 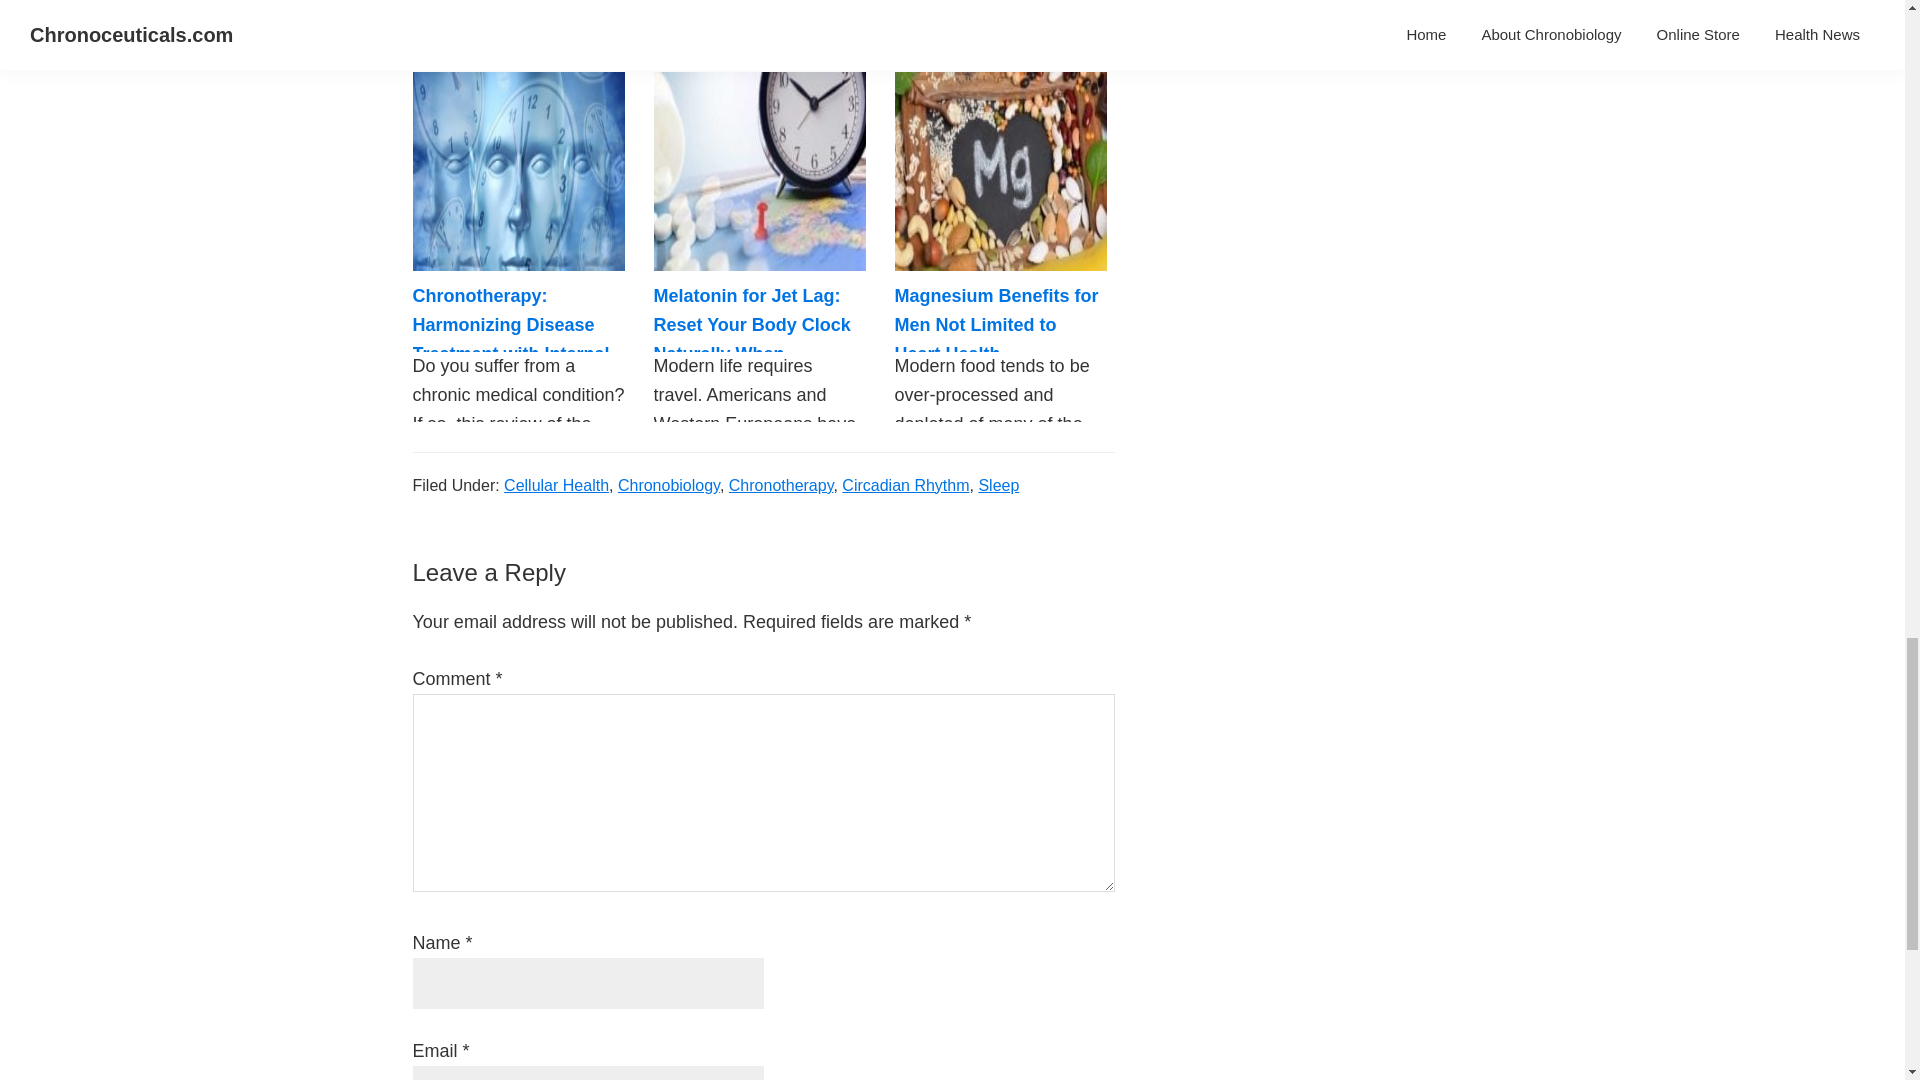 I want to click on Sleep, so click(x=998, y=485).